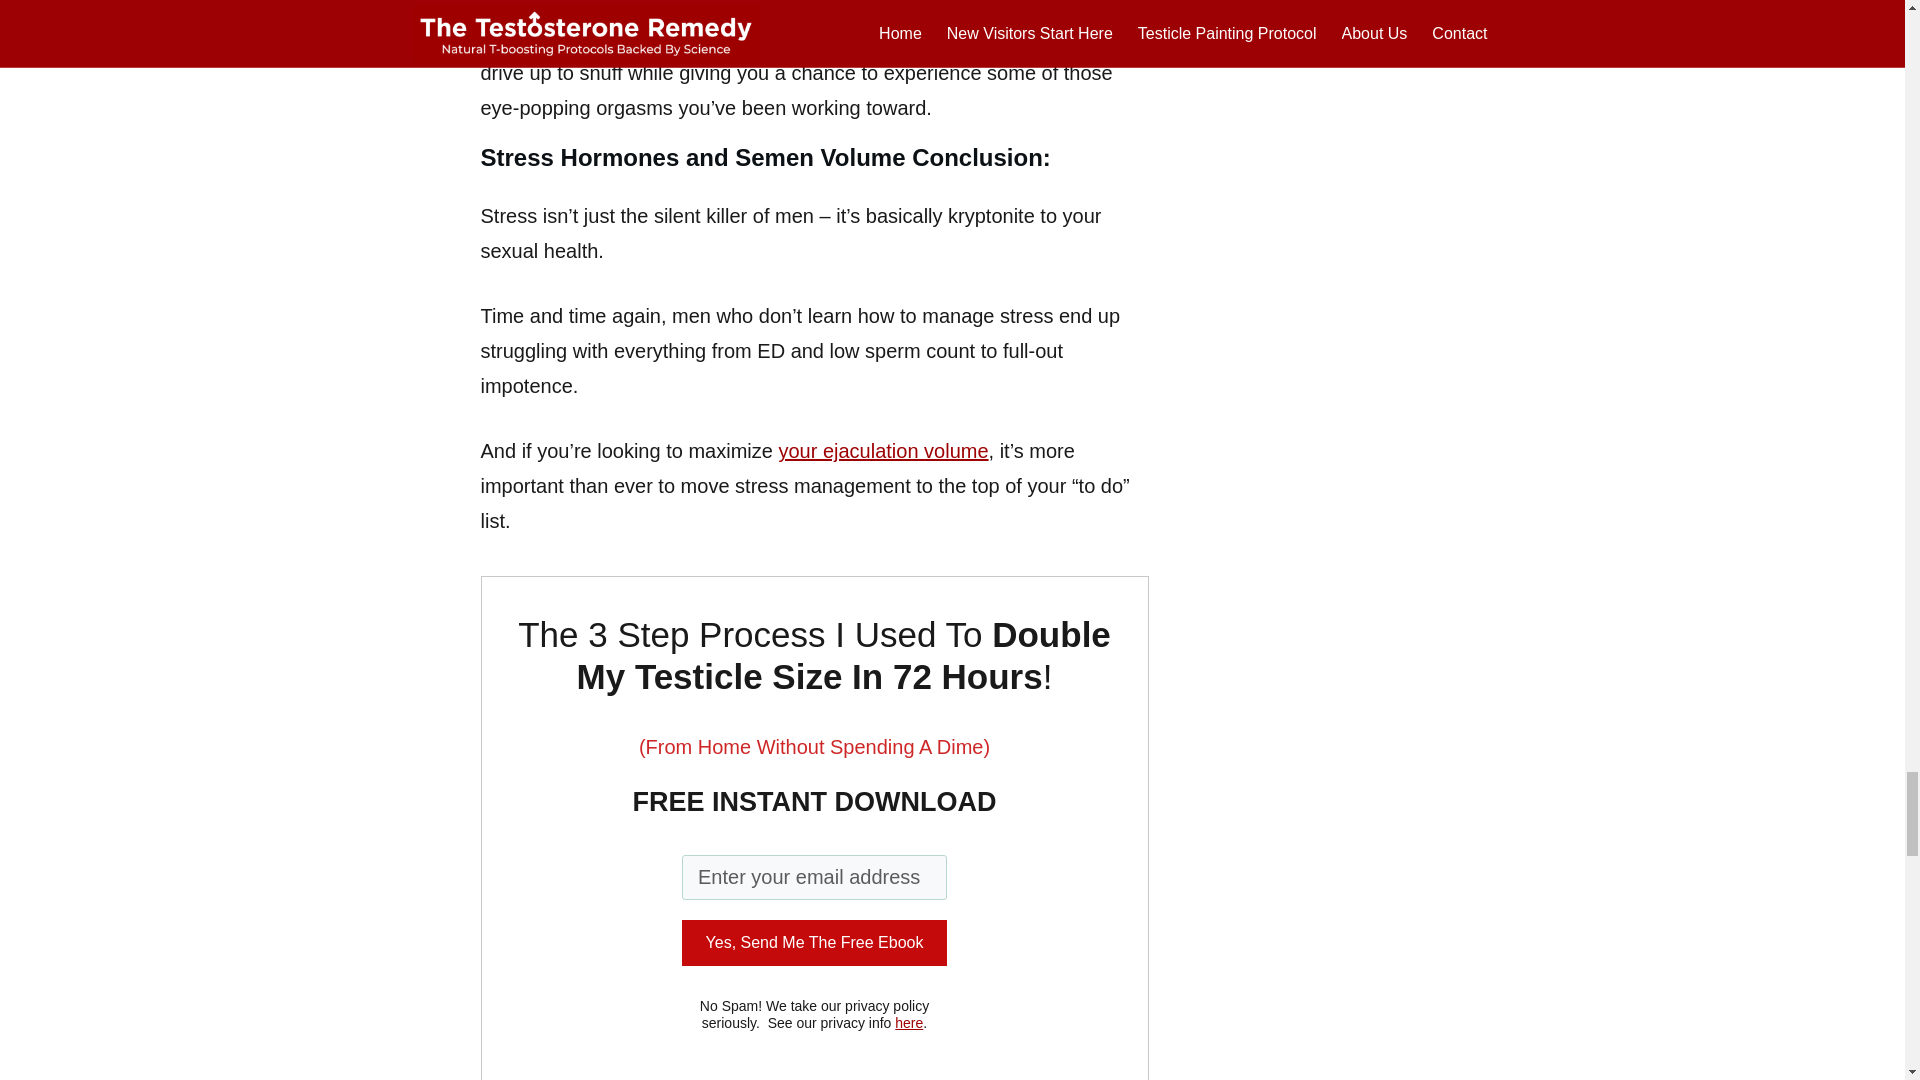 Image resolution: width=1920 pixels, height=1080 pixels. Describe the element at coordinates (908, 1023) in the screenshot. I see `here` at that location.